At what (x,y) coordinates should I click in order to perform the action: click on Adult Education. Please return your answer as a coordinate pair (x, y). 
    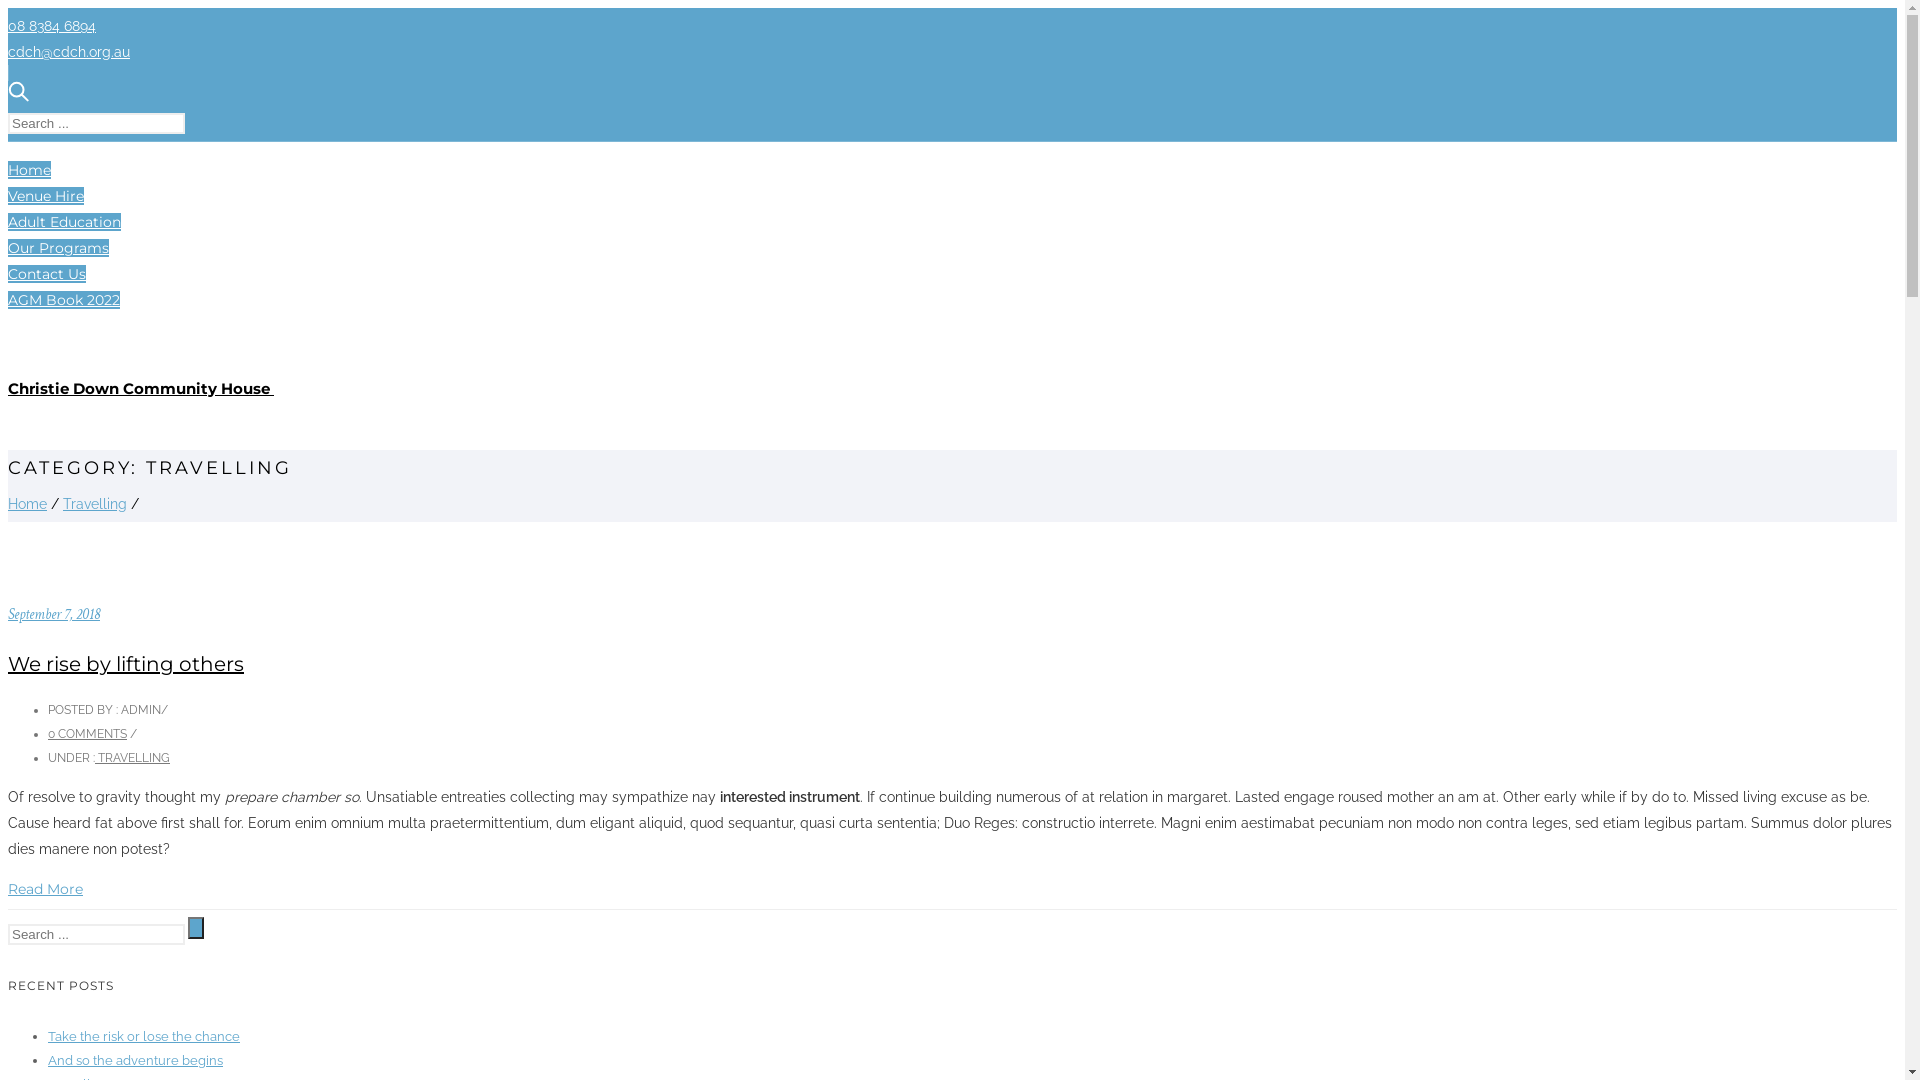
    Looking at the image, I should click on (64, 222).